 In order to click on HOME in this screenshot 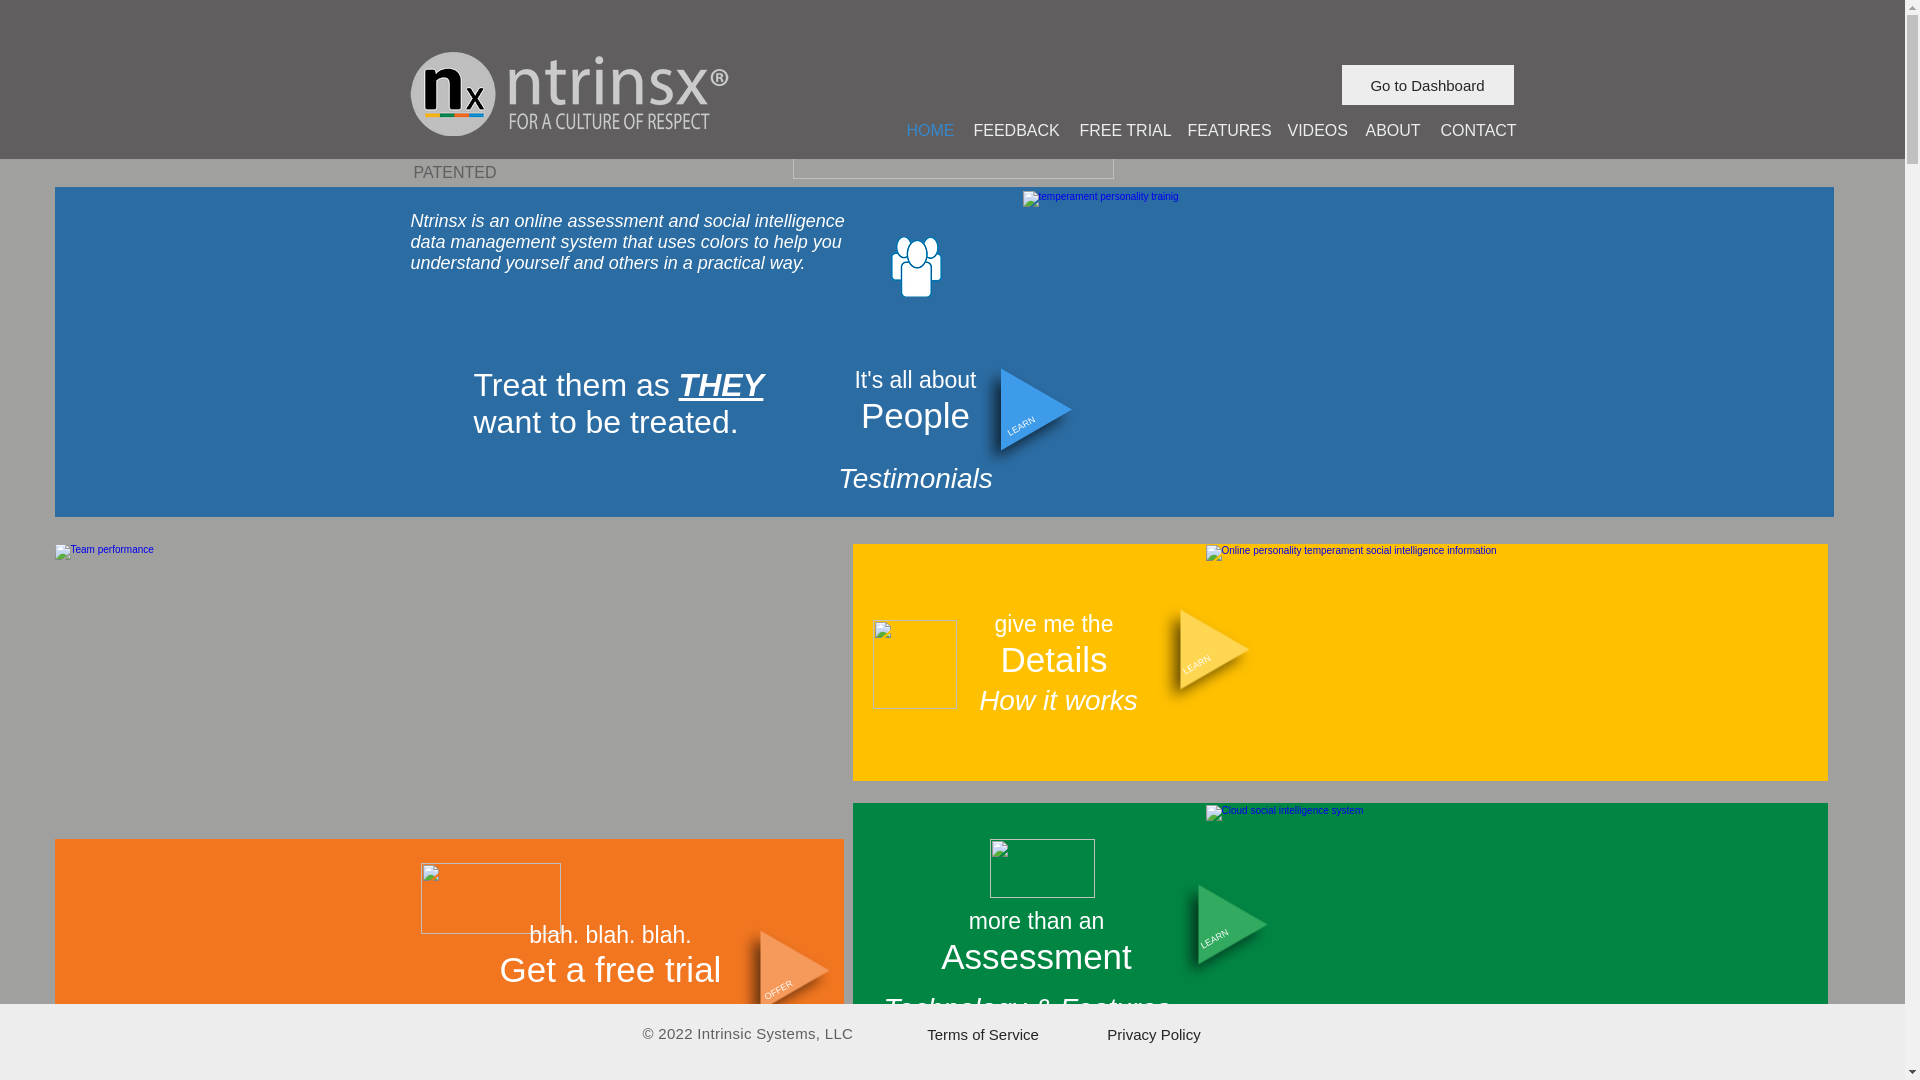, I will do `click(930, 130)`.